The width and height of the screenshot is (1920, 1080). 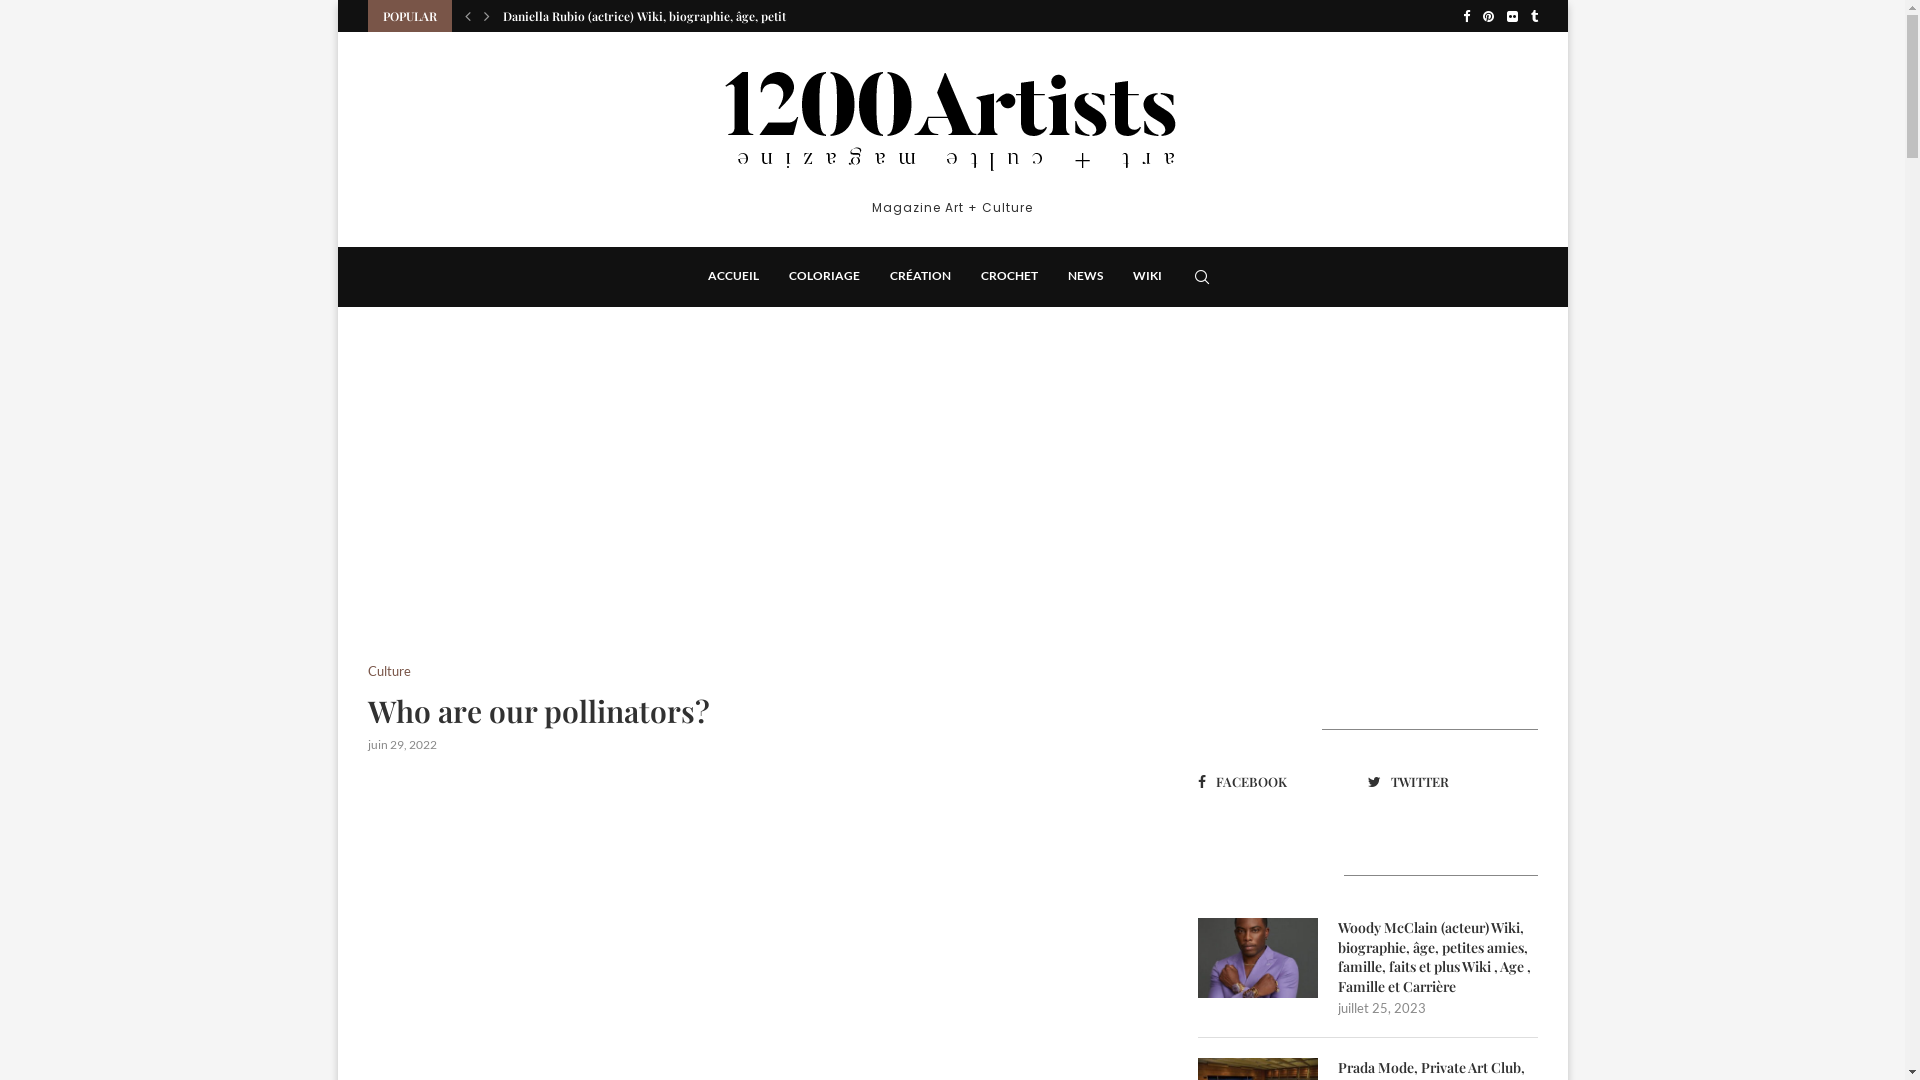 I want to click on WIKI, so click(x=1148, y=277).